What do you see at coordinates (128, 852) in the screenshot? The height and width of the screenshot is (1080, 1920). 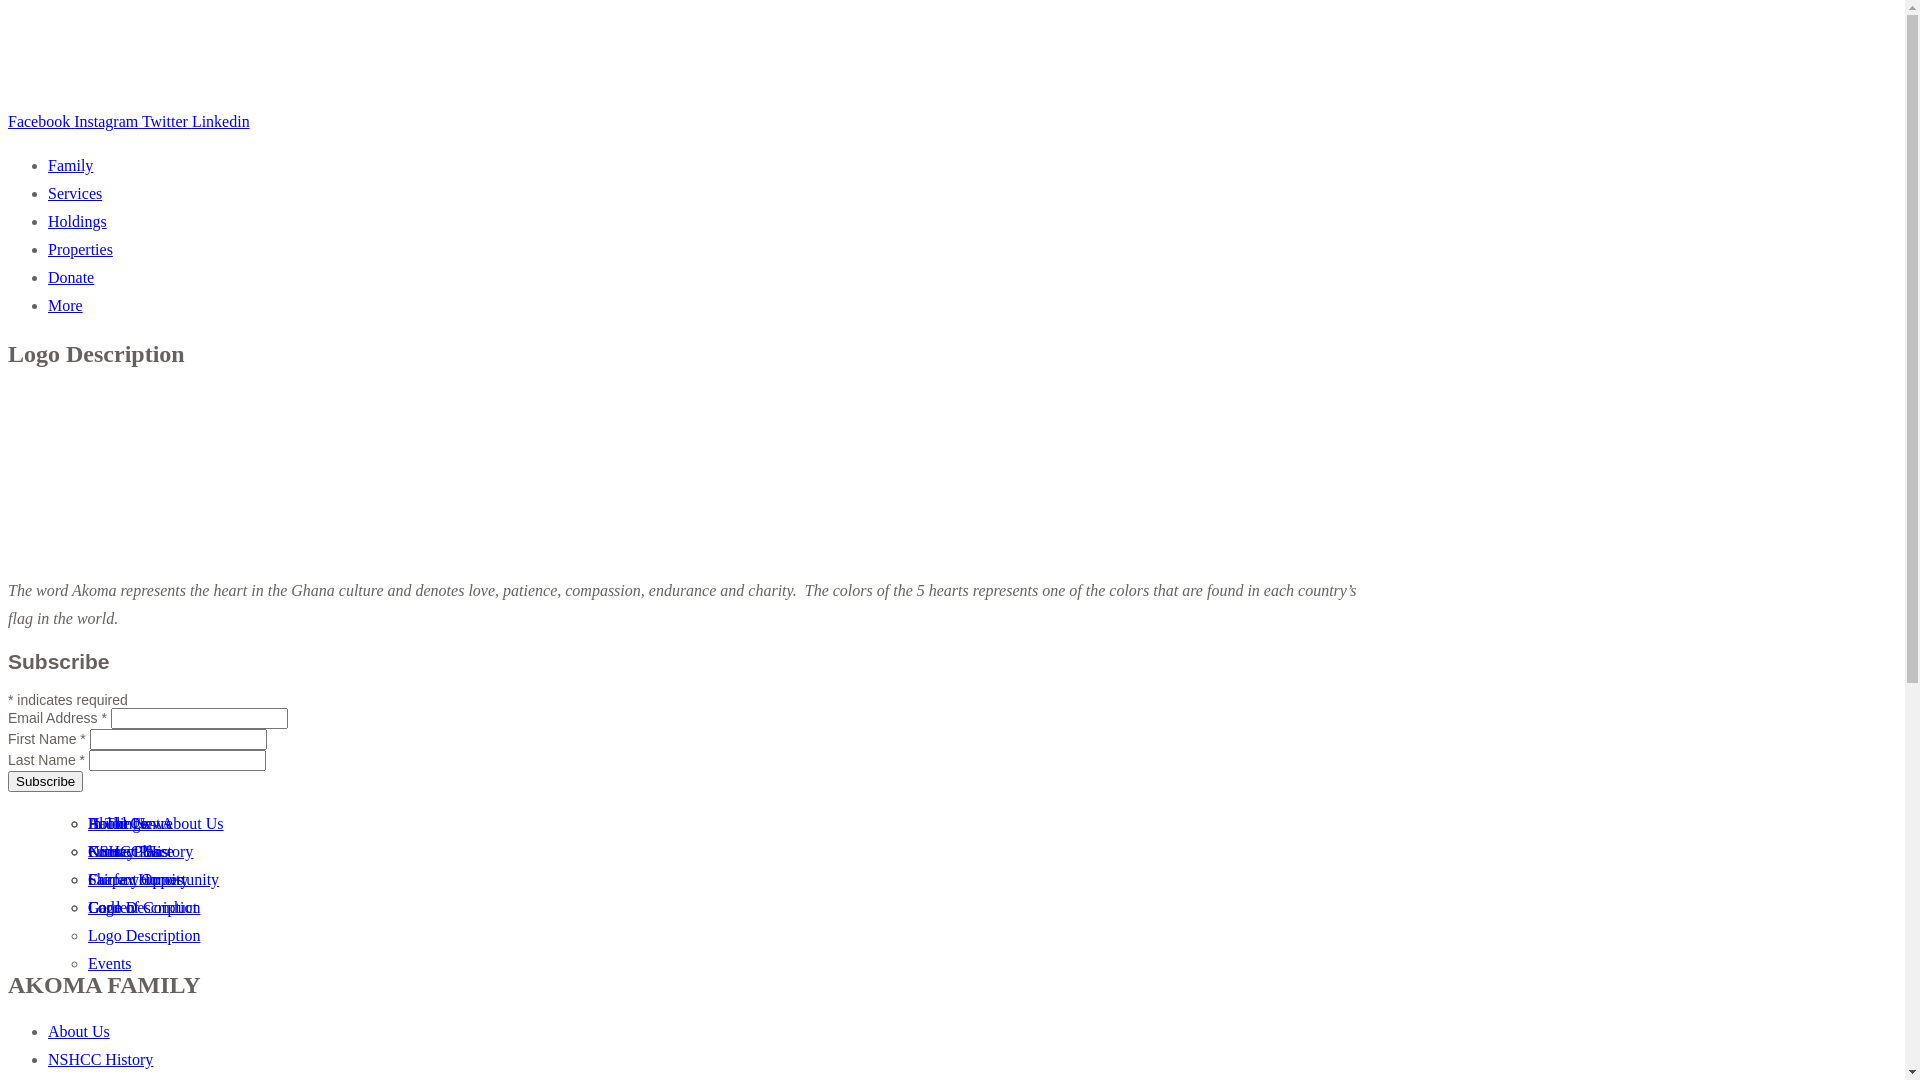 I see `Future Plans` at bounding box center [128, 852].